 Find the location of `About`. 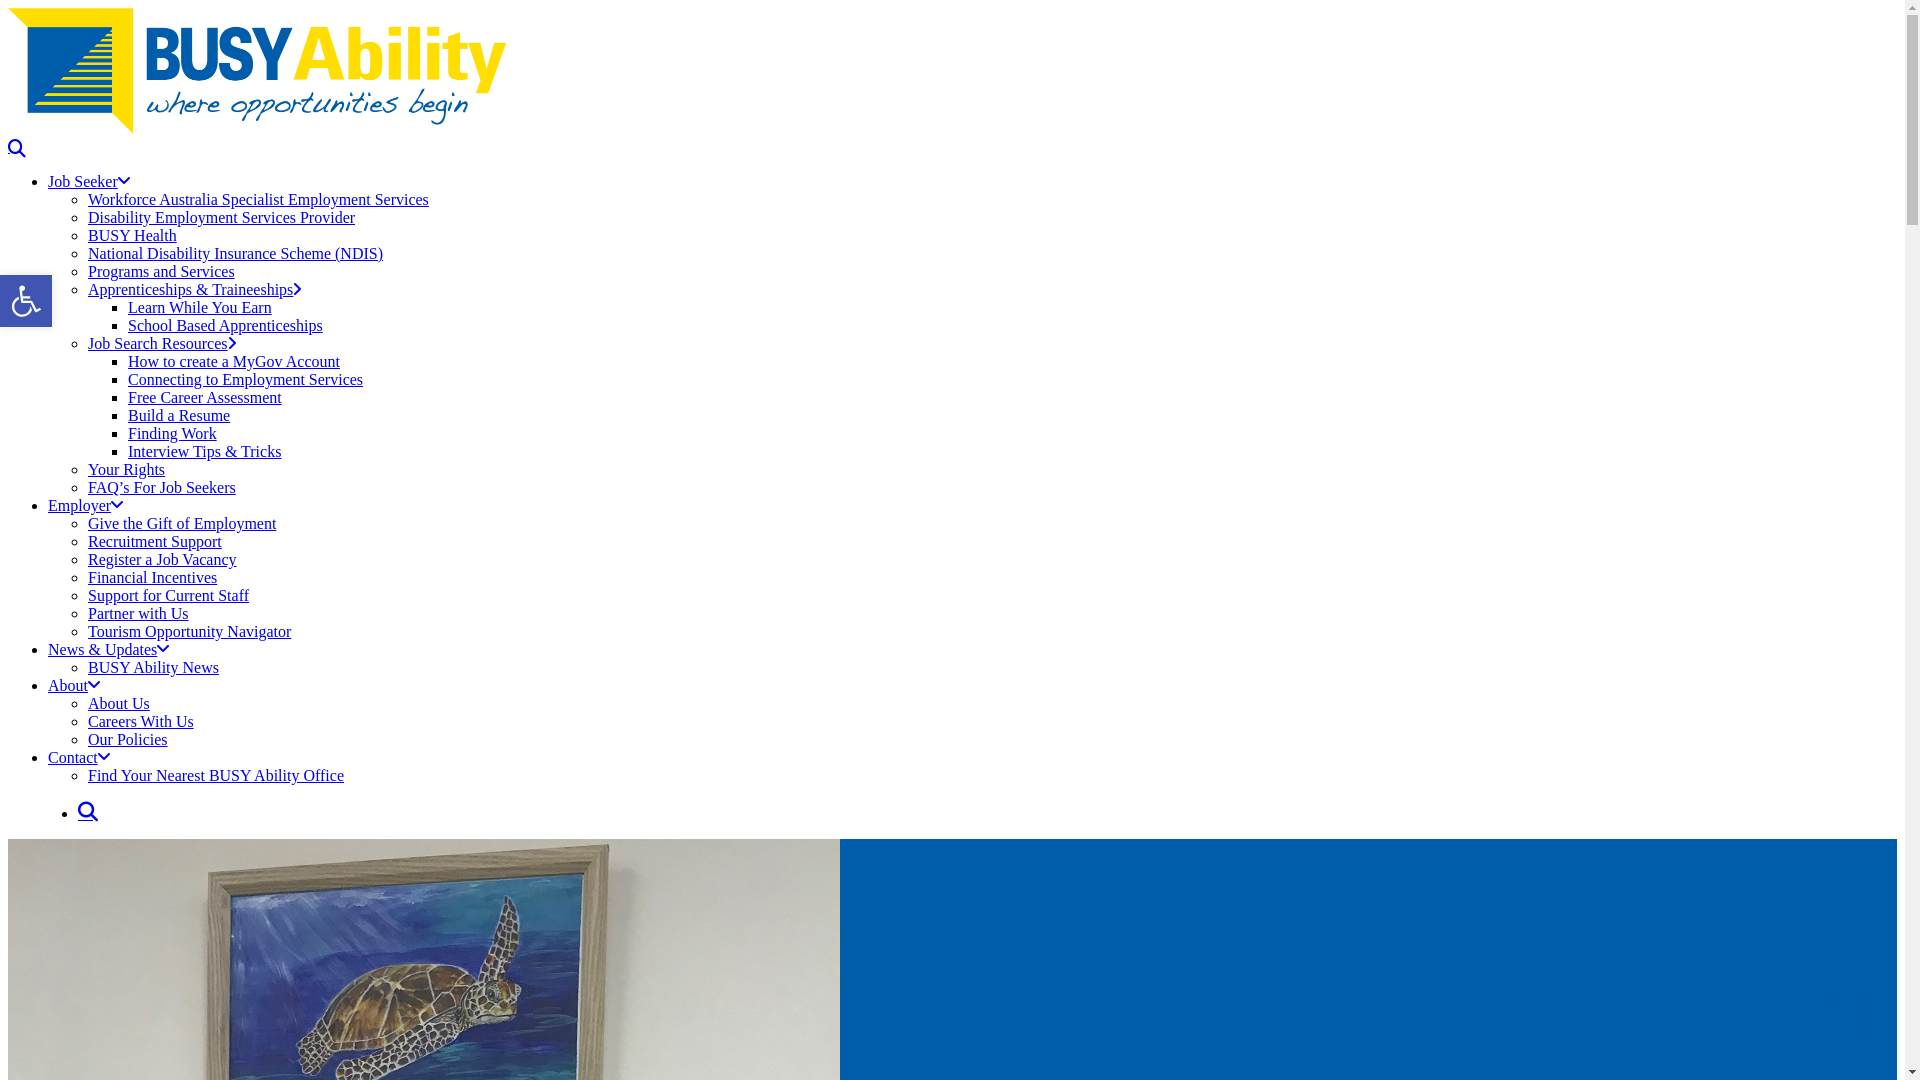

About is located at coordinates (74, 686).